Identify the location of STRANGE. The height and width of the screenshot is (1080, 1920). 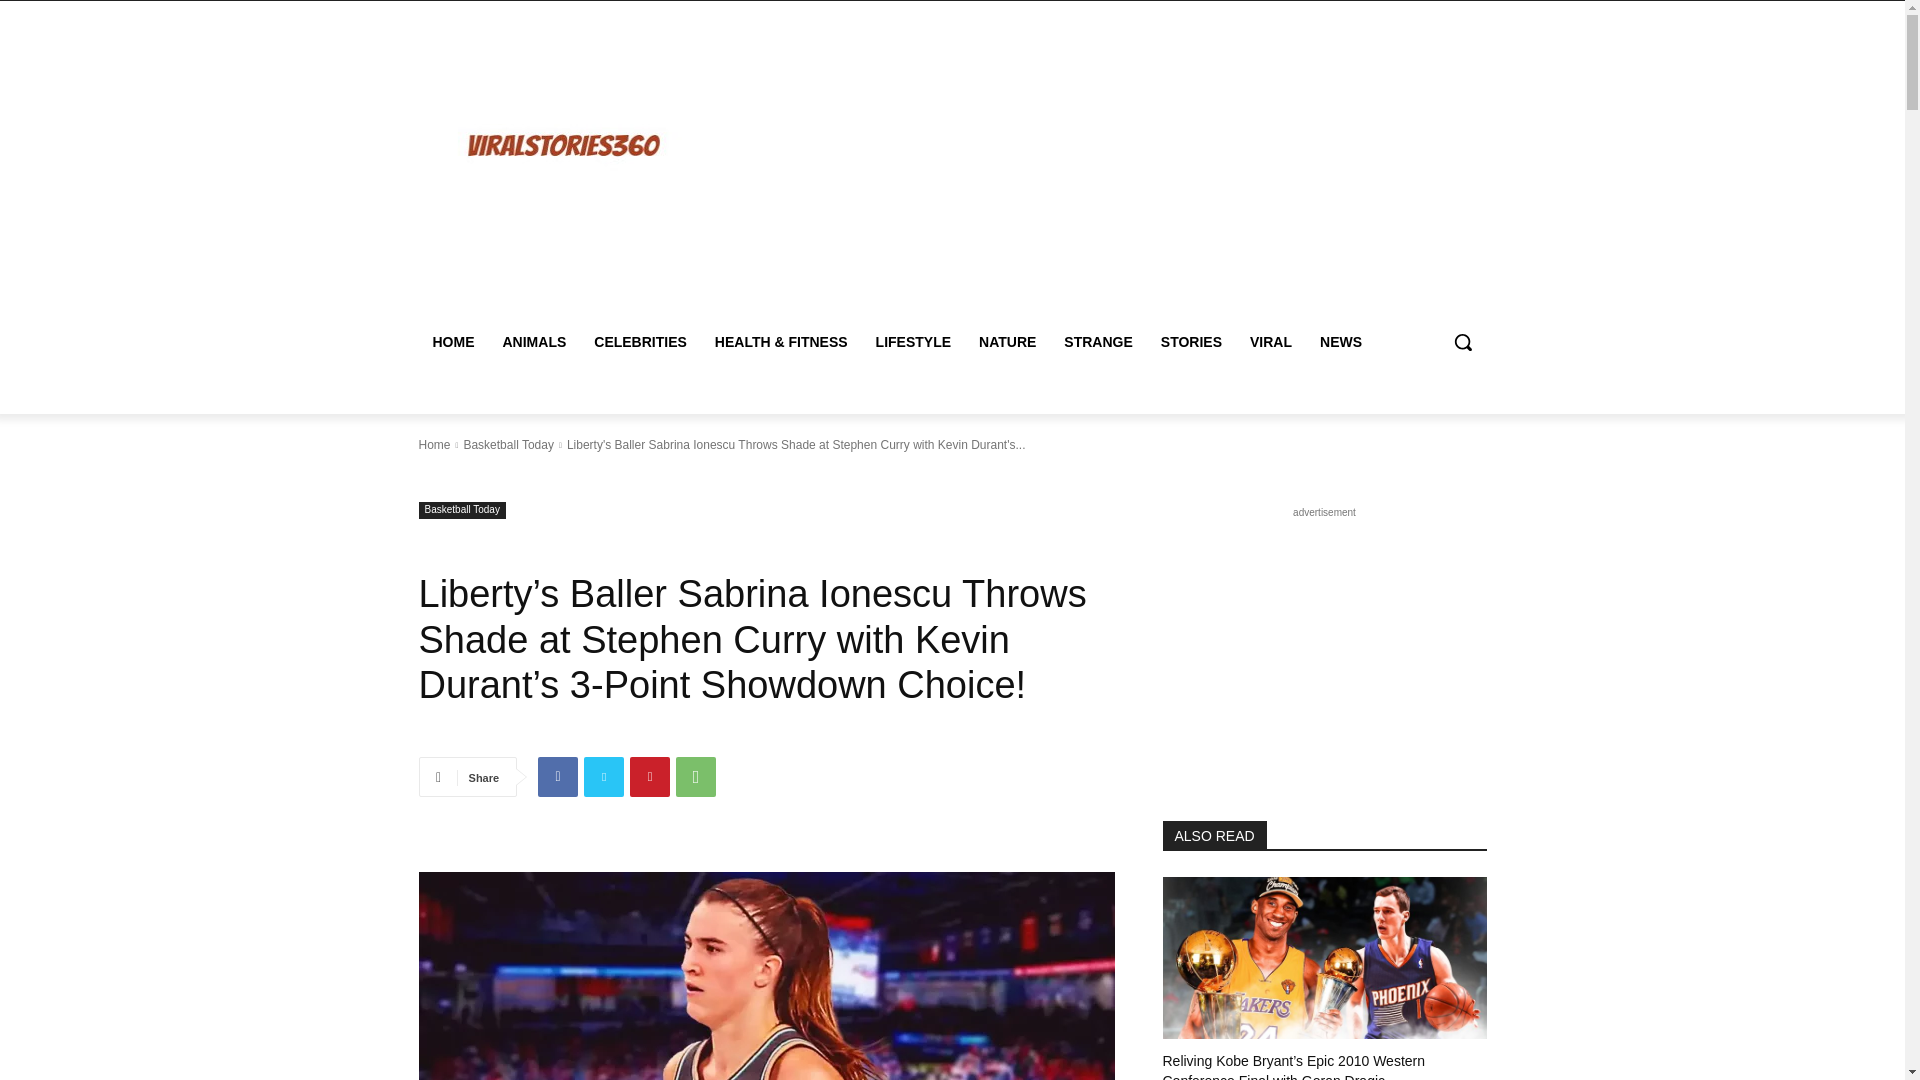
(1098, 342).